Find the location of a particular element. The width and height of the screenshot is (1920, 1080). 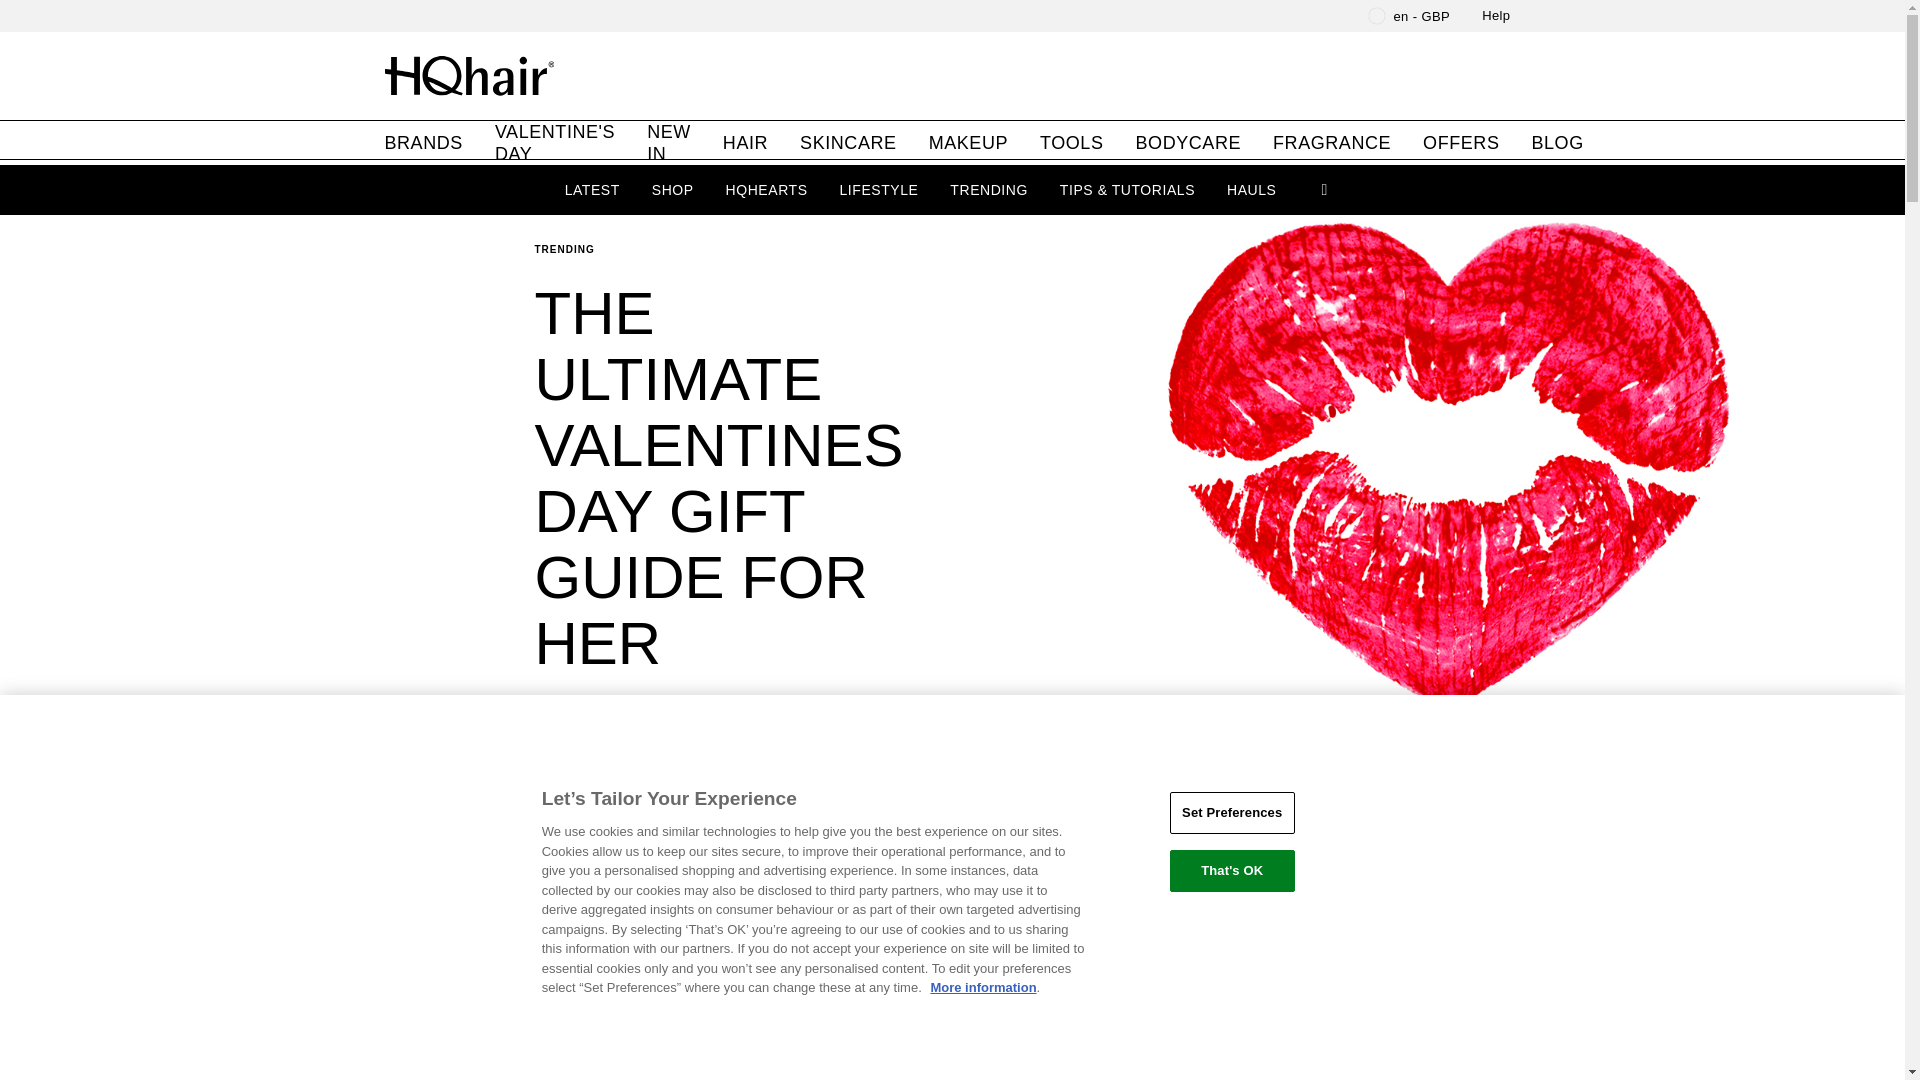

Read more Trending articles is located at coordinates (744, 249).